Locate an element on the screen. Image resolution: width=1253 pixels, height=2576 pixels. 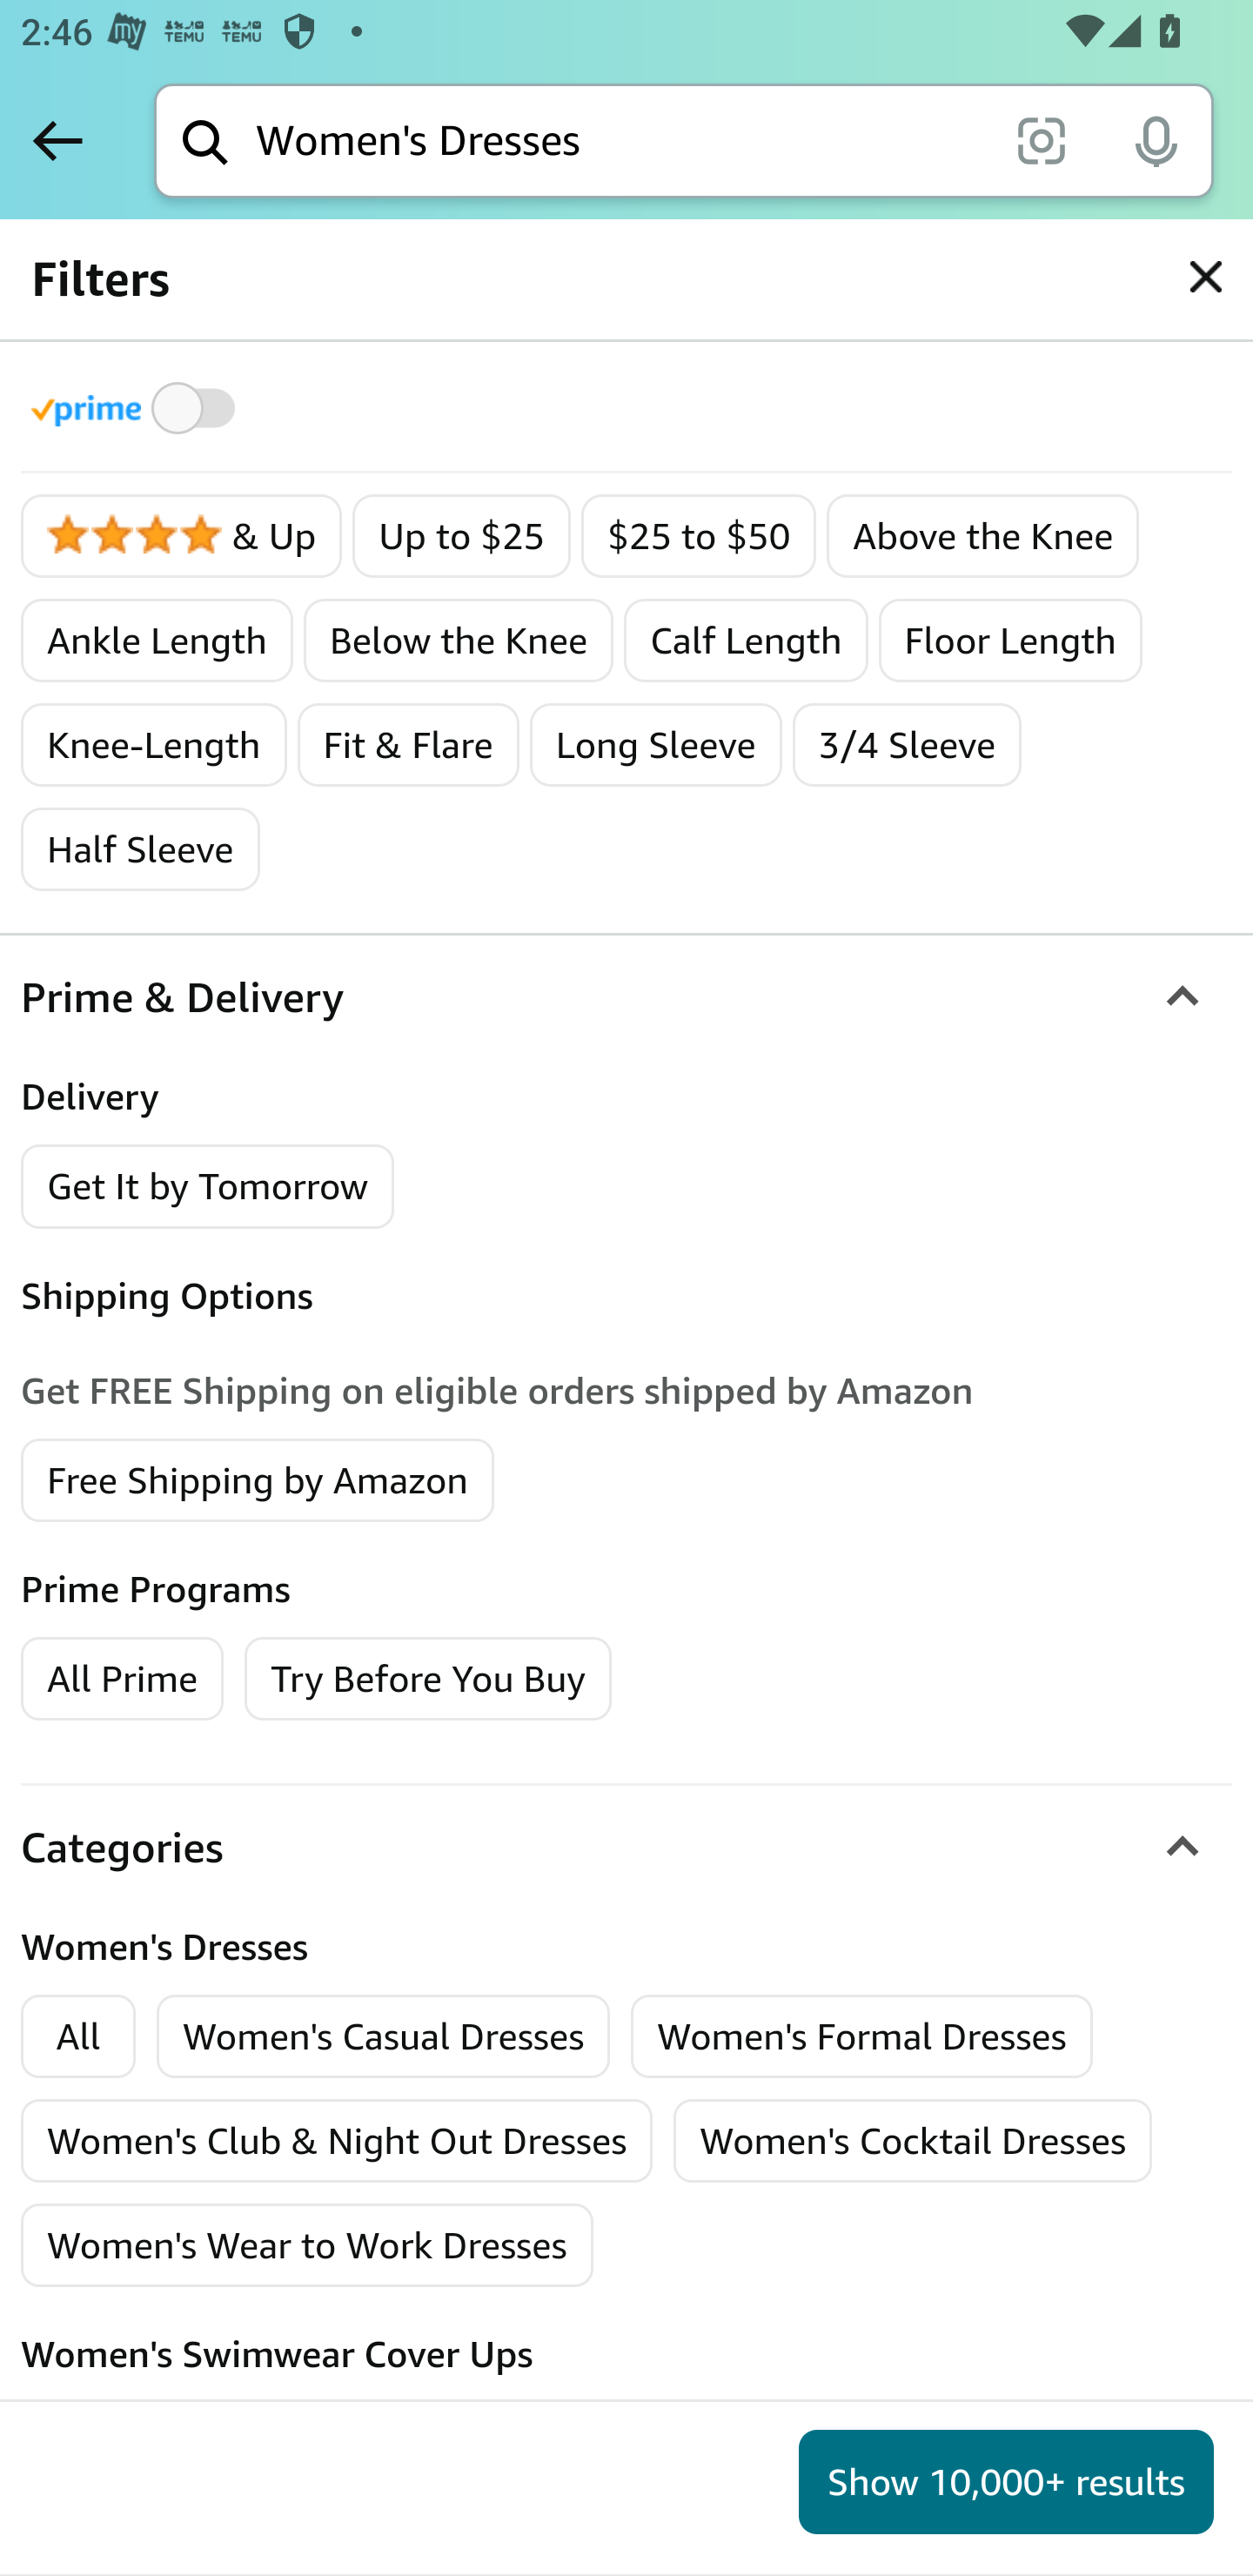
Fit & Flare is located at coordinates (407, 745).